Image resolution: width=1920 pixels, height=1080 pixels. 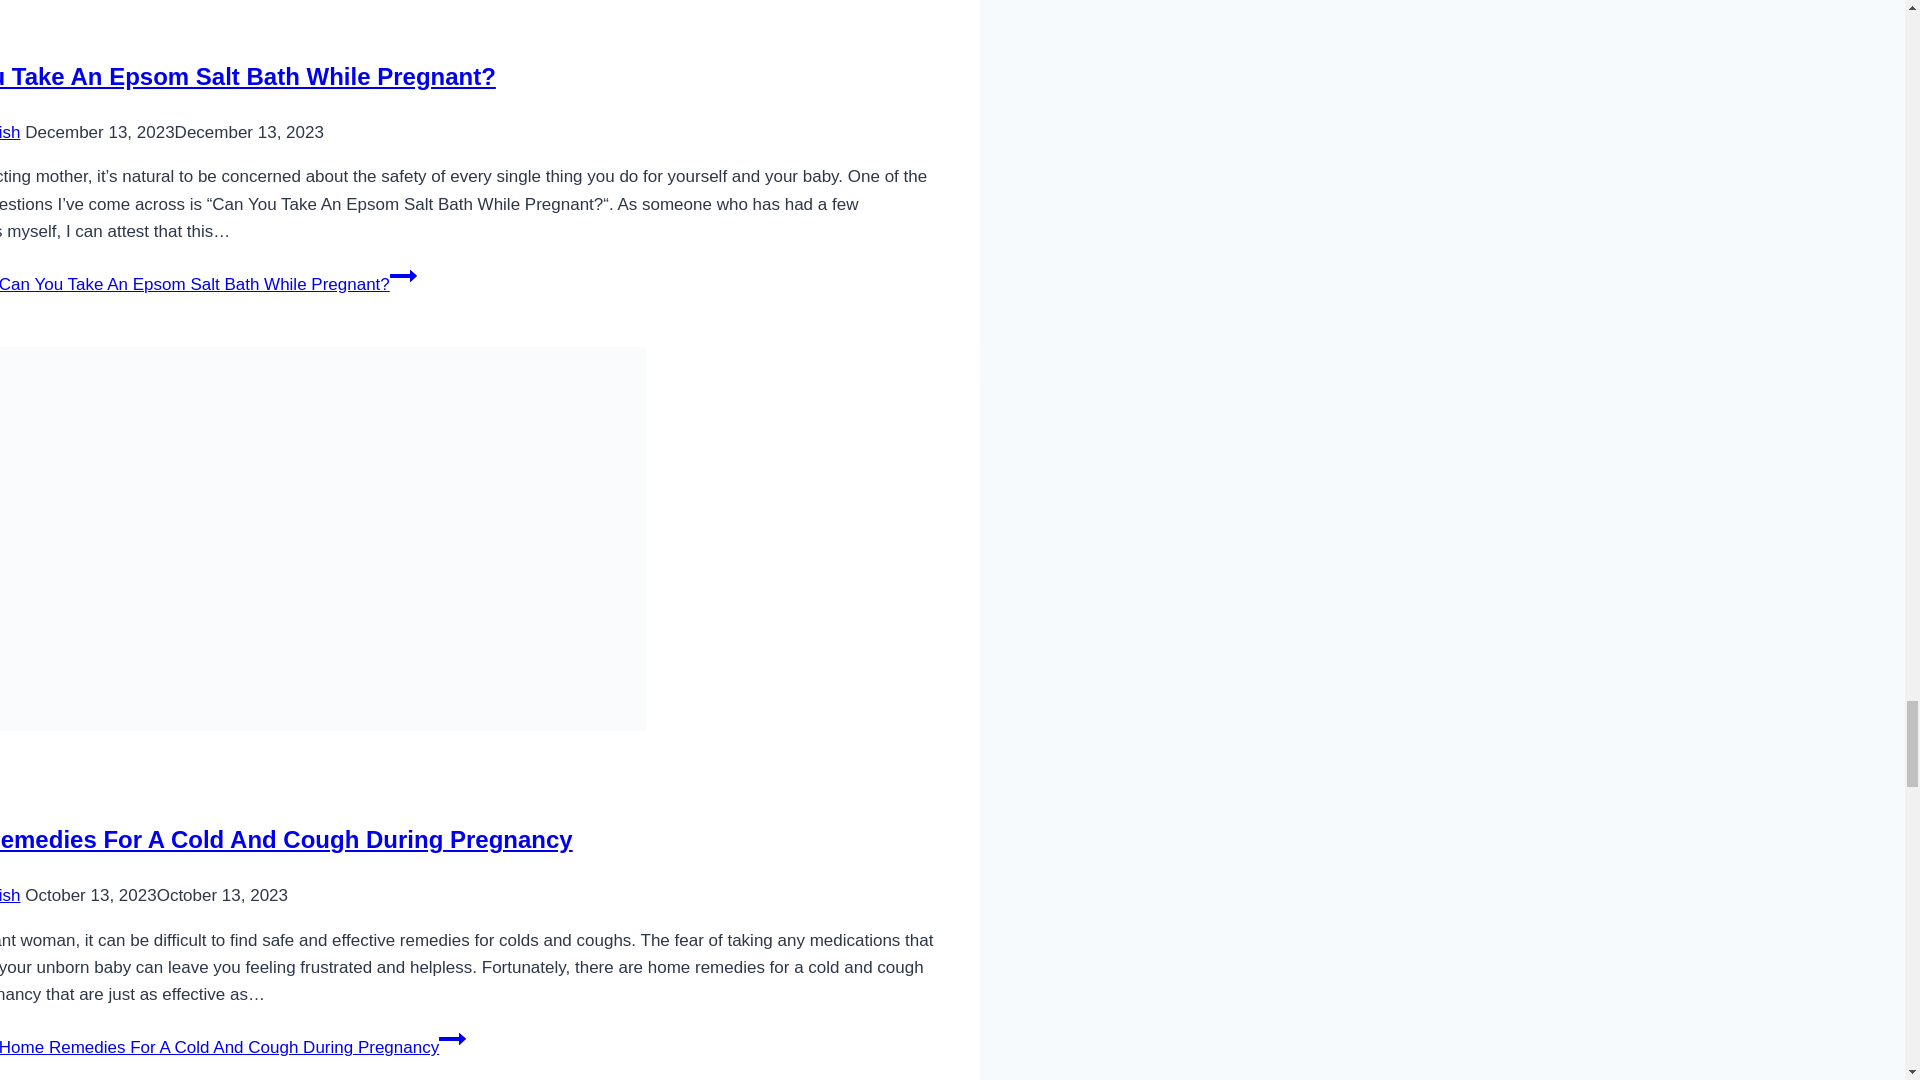 What do you see at coordinates (452, 1038) in the screenshot?
I see `Continue` at bounding box center [452, 1038].